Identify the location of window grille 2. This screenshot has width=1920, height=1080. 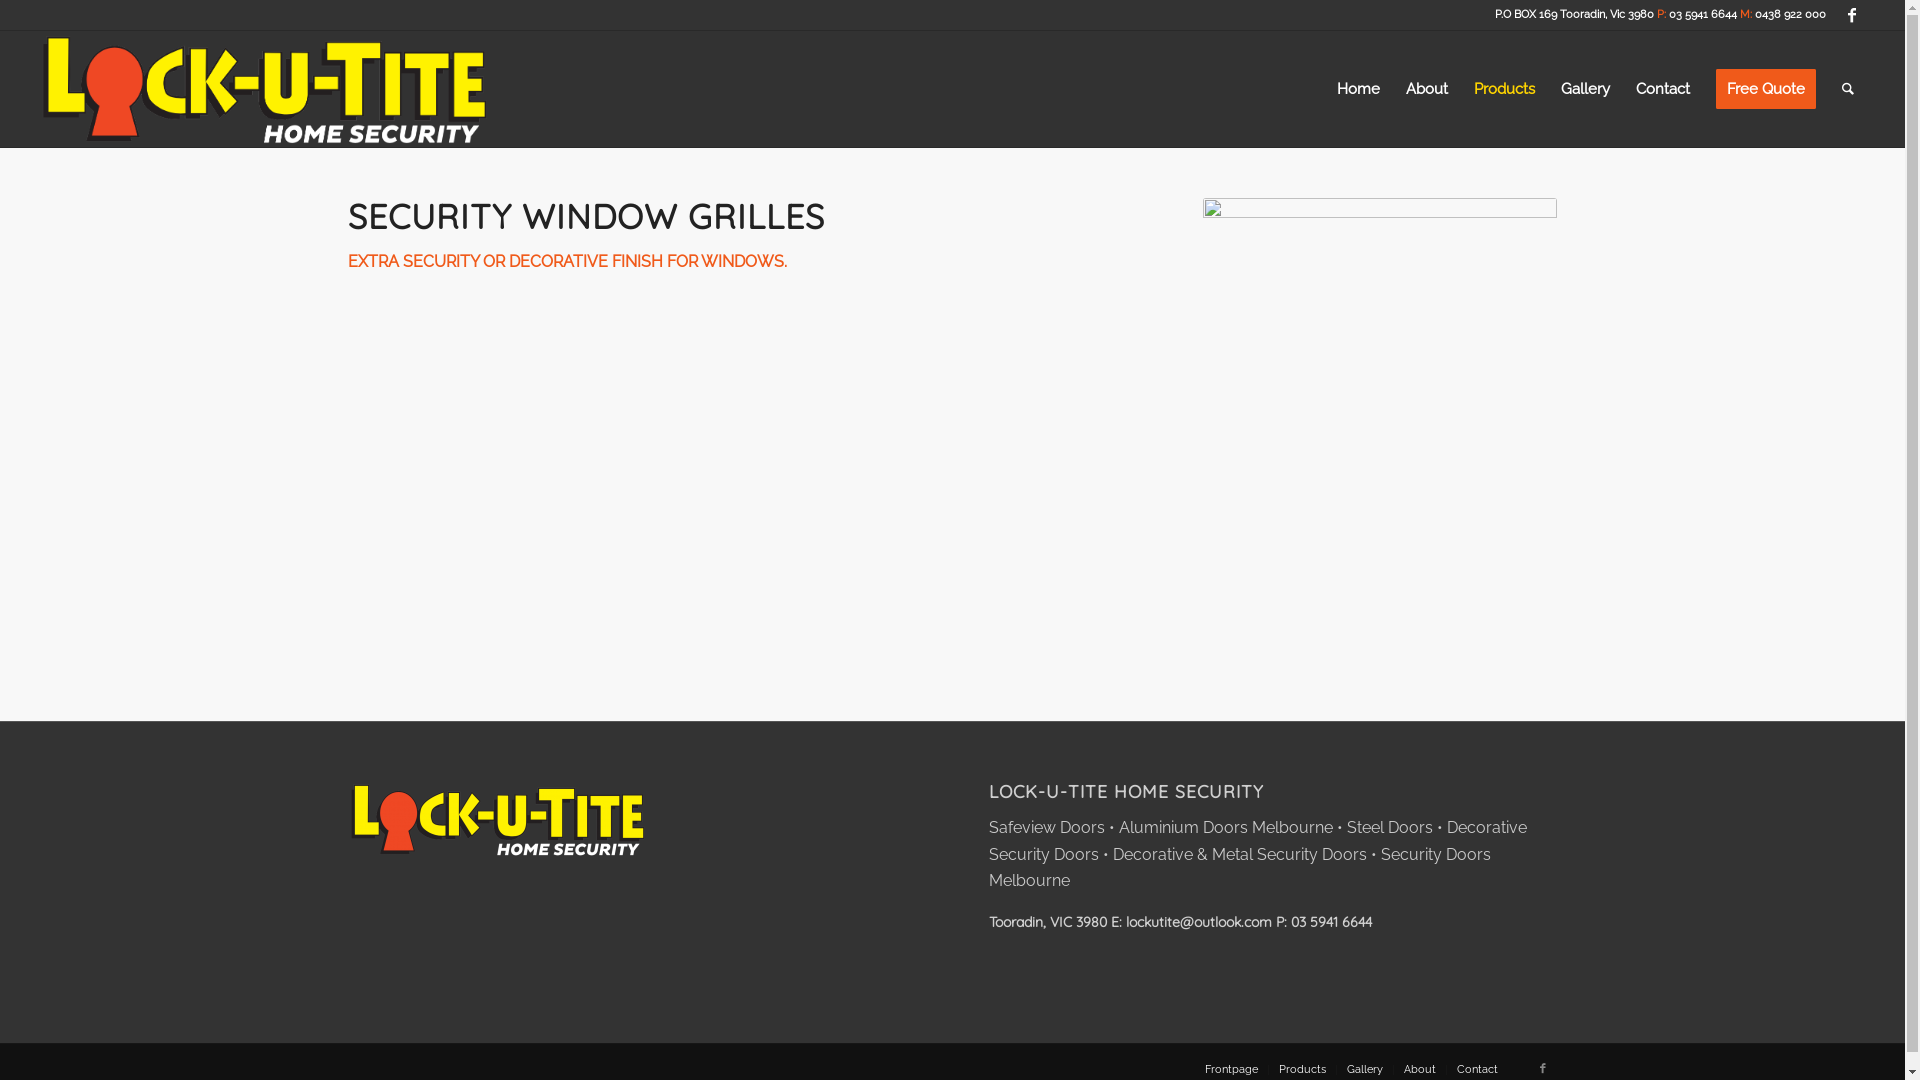
(1380, 434).